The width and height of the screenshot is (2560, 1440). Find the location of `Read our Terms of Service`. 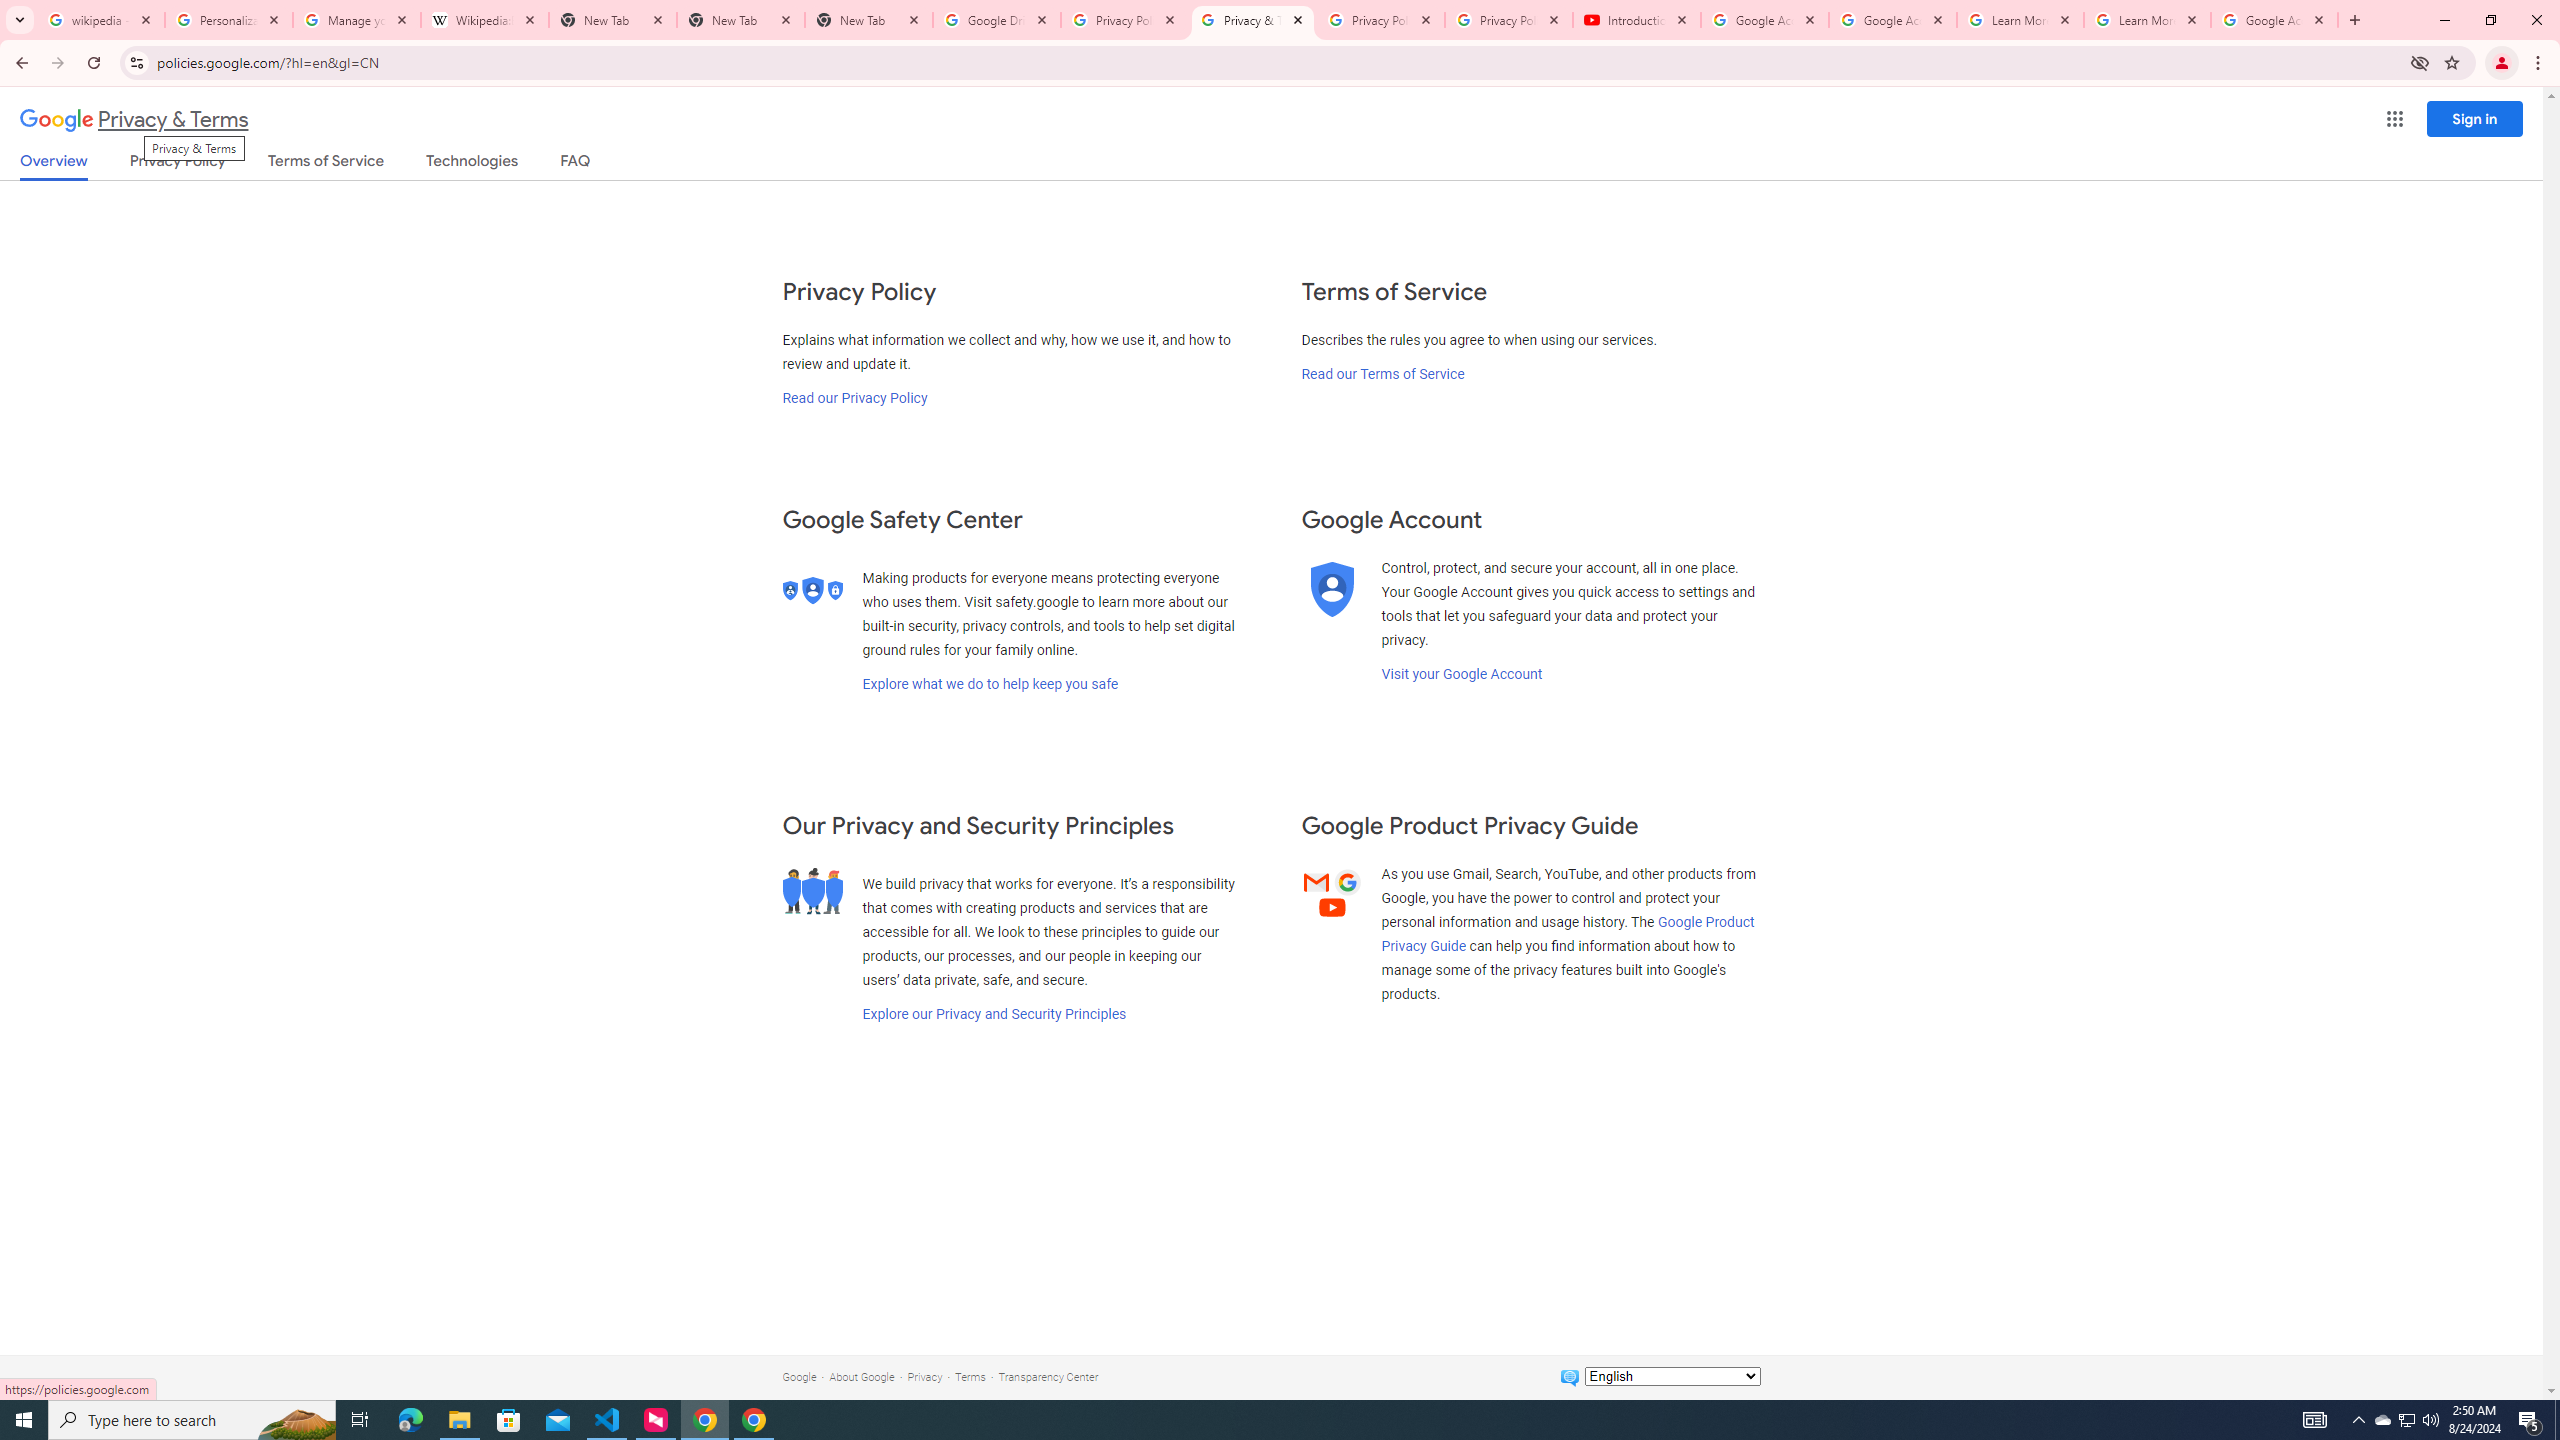

Read our Terms of Service is located at coordinates (1382, 374).